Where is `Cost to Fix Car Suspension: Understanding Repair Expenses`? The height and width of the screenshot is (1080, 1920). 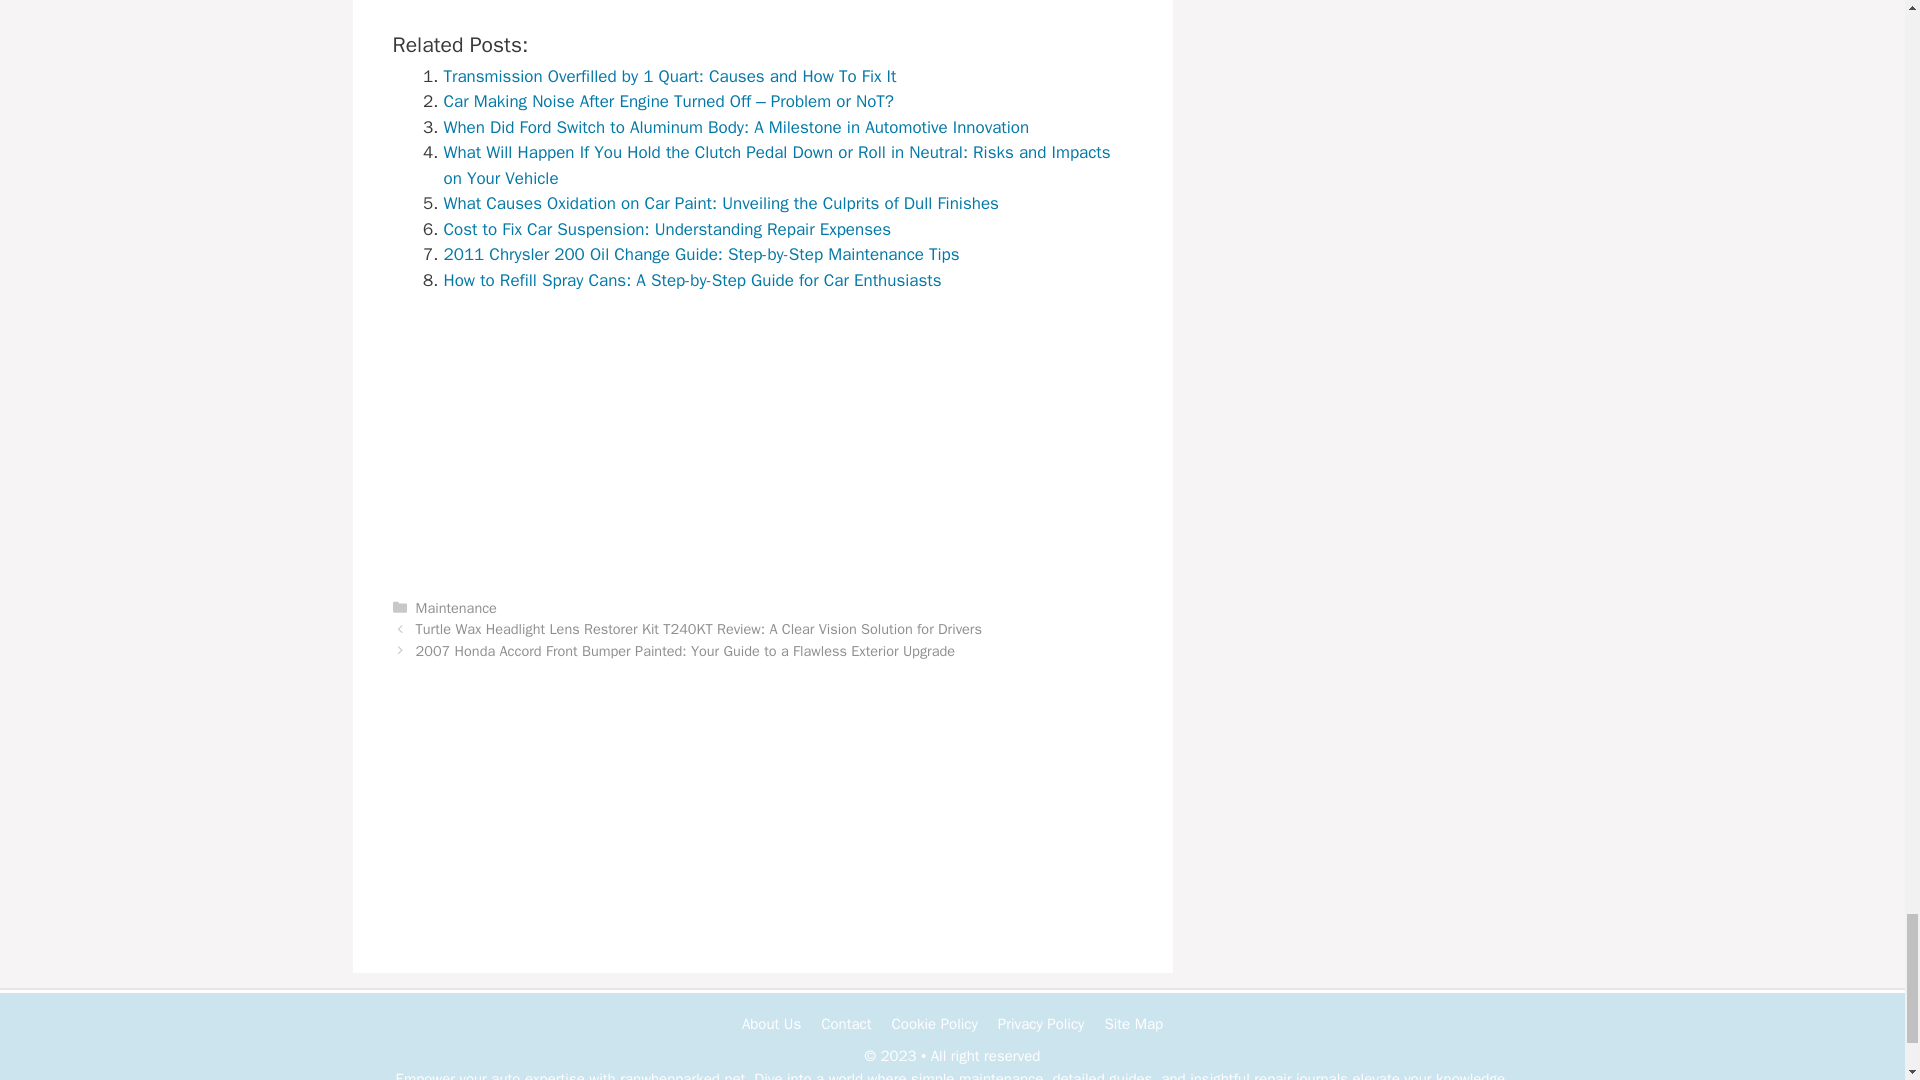 Cost to Fix Car Suspension: Understanding Repair Expenses is located at coordinates (666, 229).